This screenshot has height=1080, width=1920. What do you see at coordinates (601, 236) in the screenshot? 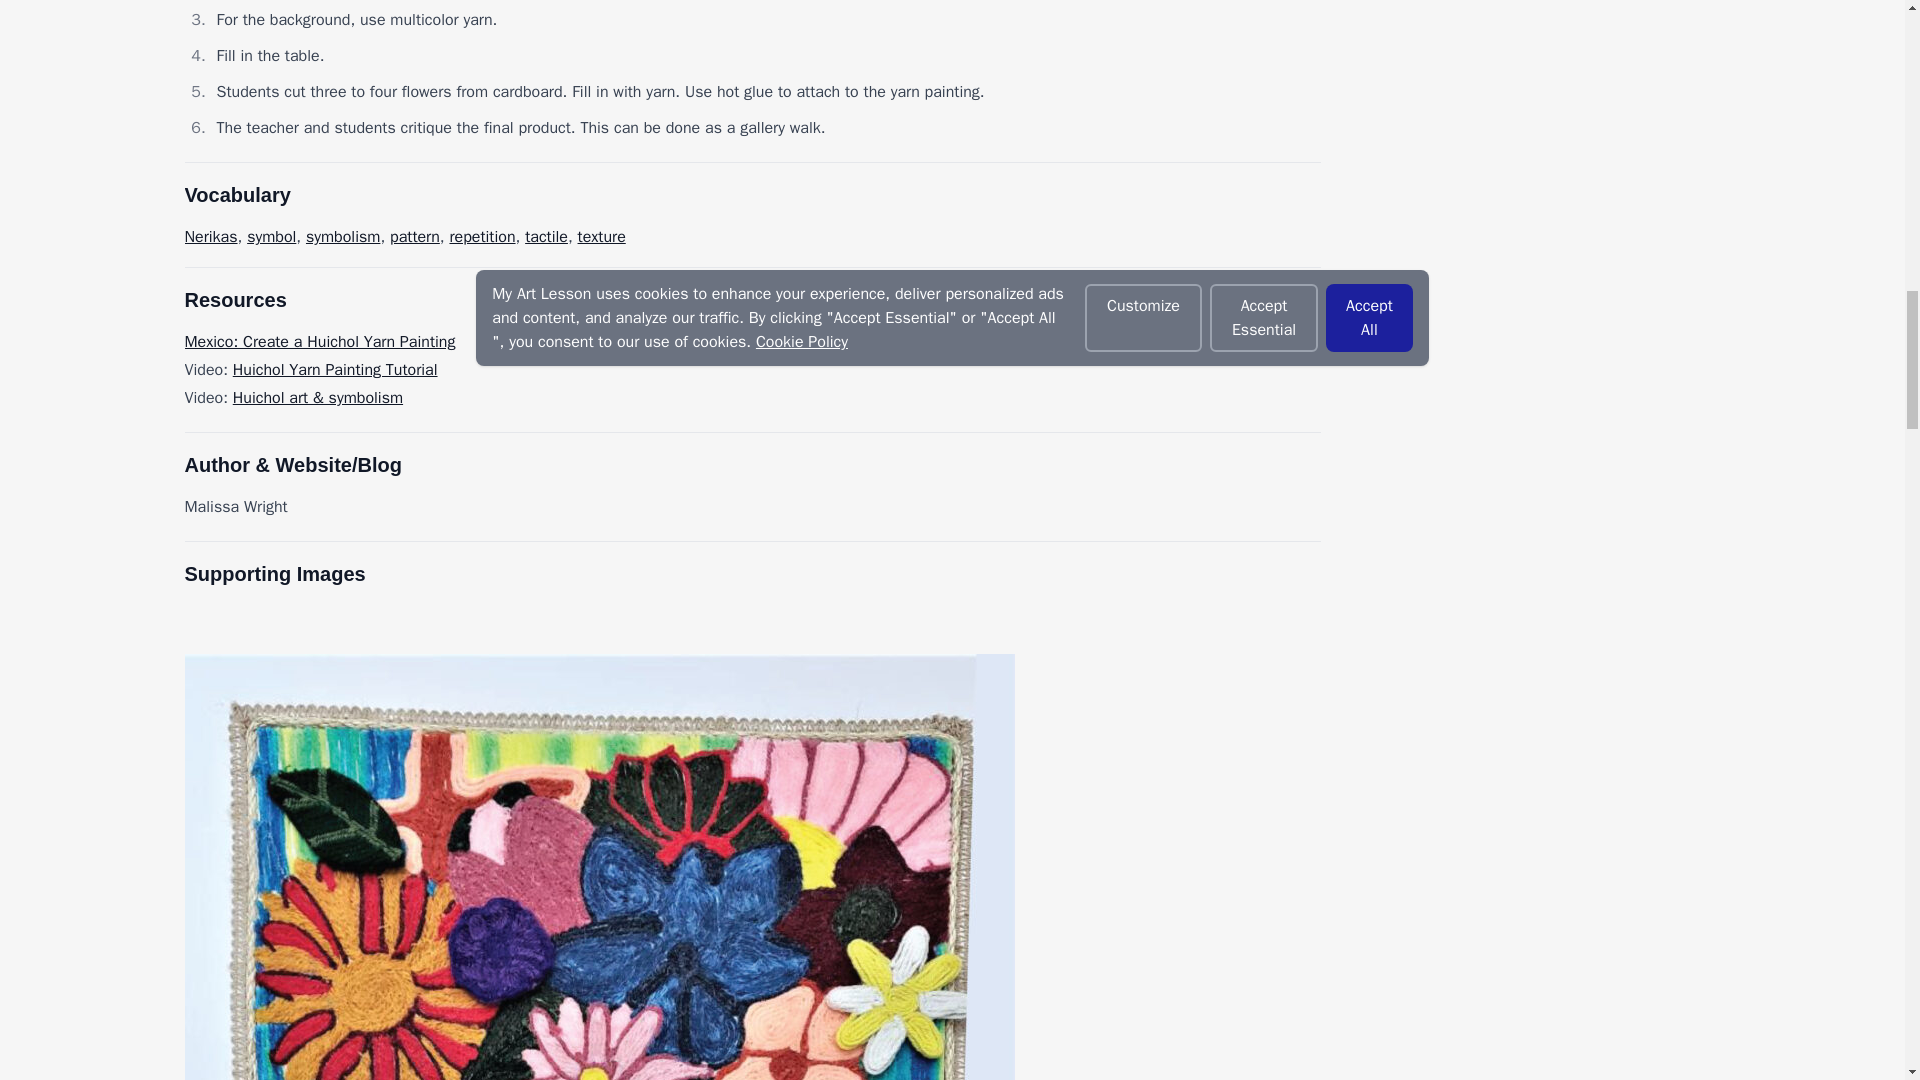
I see `texture` at bounding box center [601, 236].